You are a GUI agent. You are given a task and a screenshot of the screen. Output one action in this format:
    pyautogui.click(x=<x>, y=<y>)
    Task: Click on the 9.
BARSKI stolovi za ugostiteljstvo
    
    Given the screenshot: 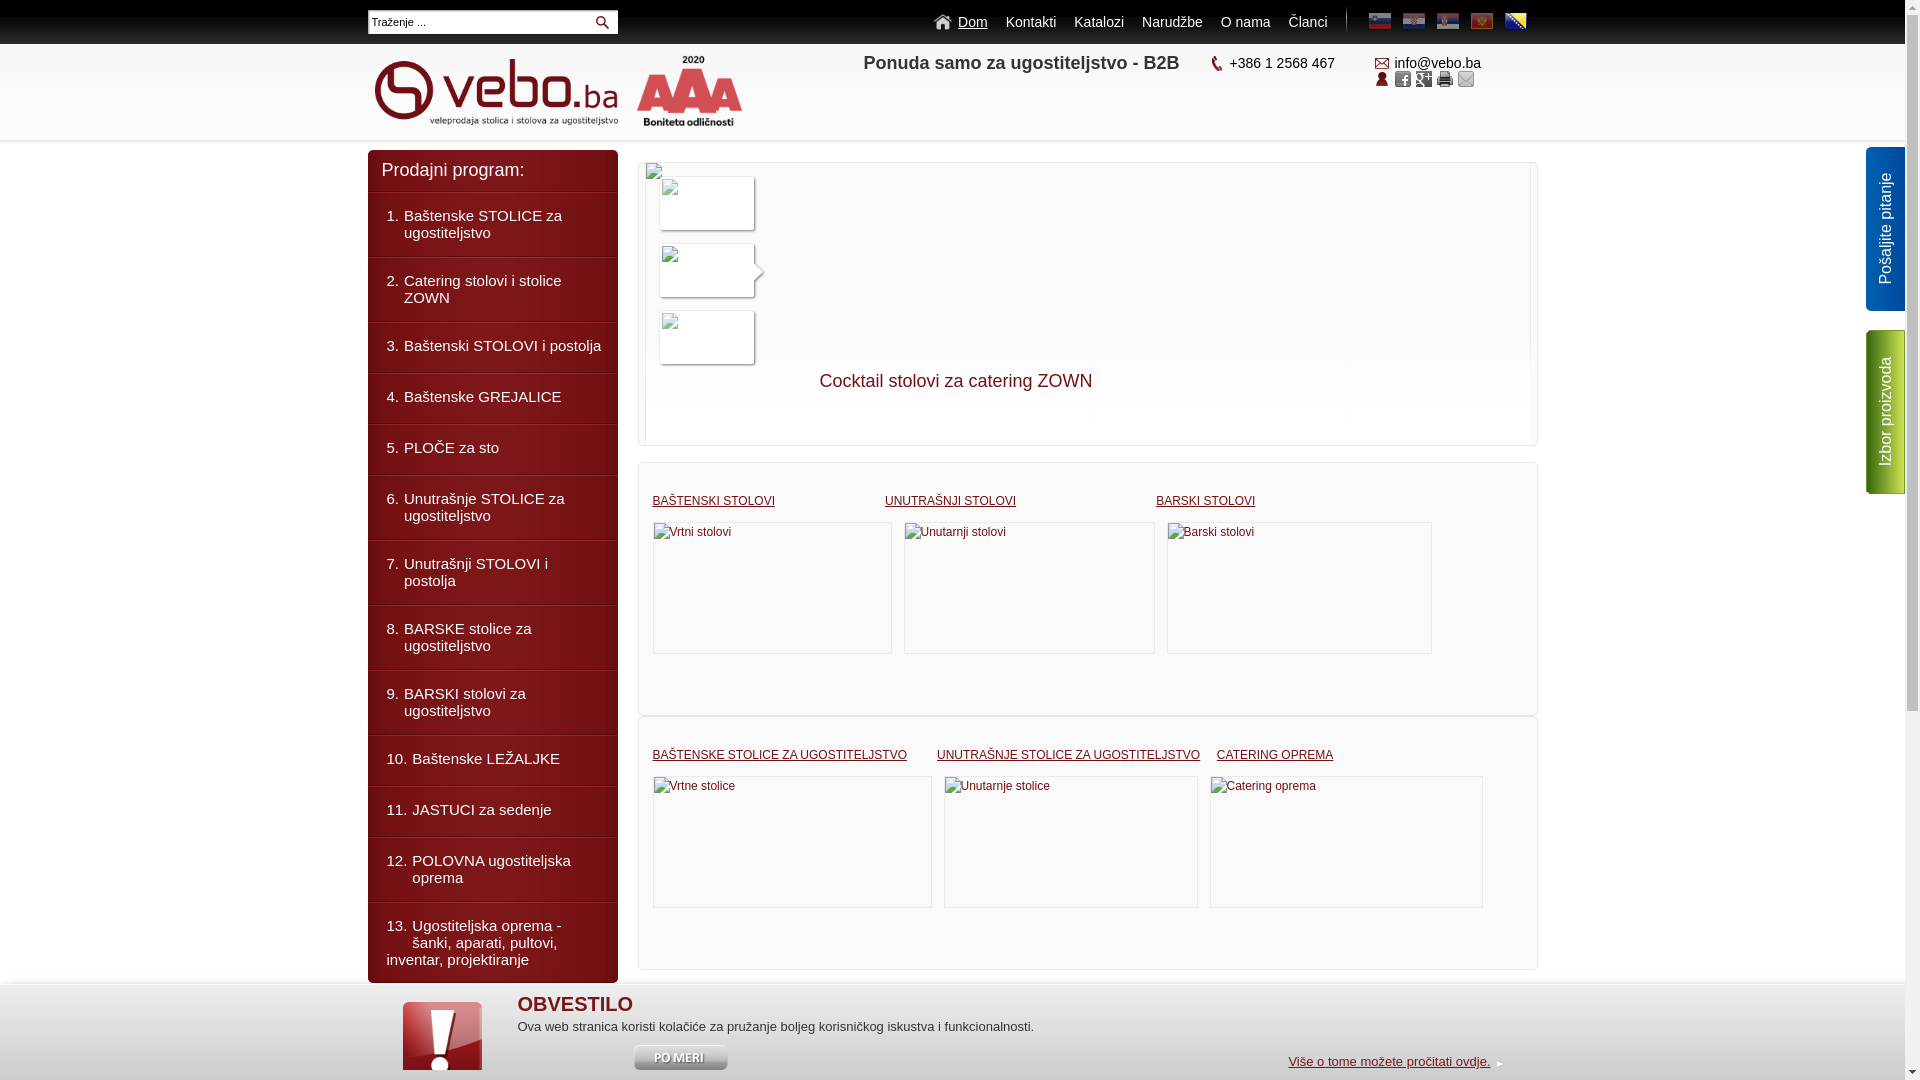 What is the action you would take?
    pyautogui.click(x=493, y=702)
    